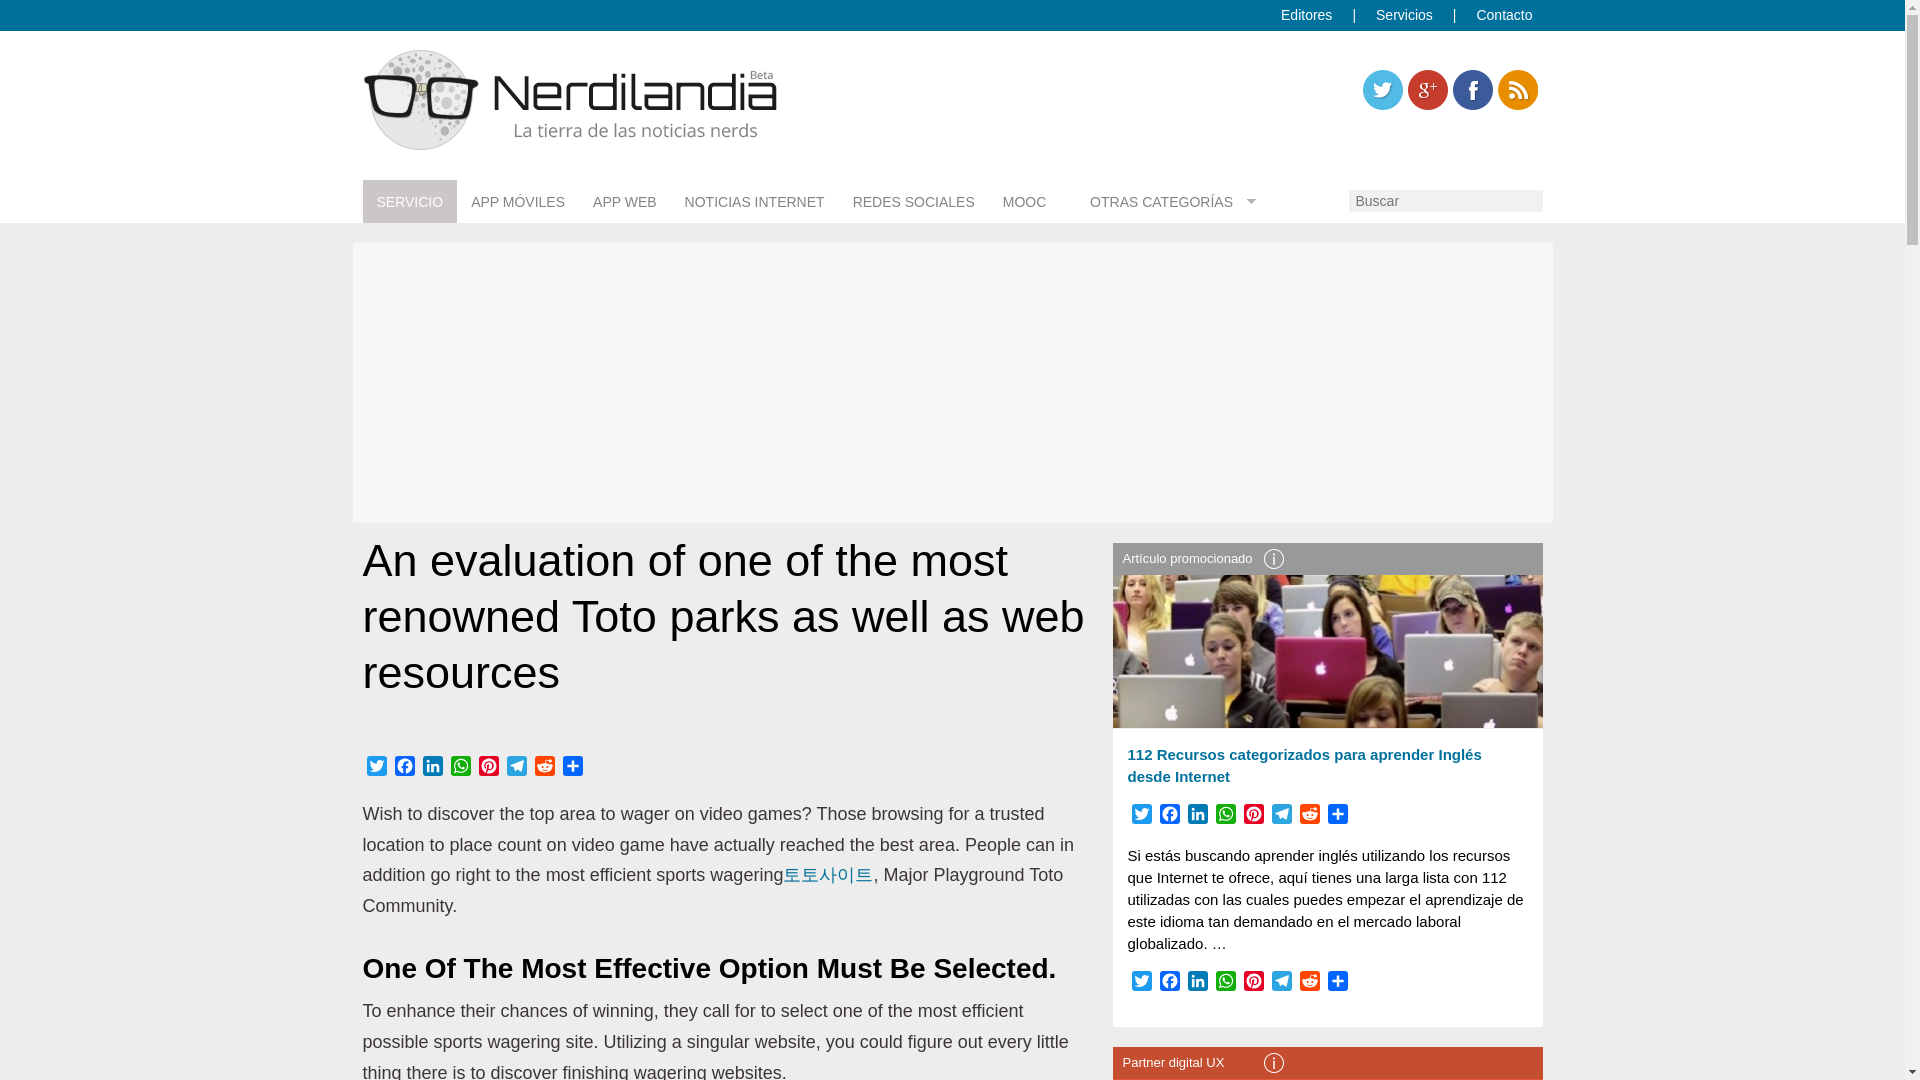 This screenshot has height=1080, width=1920. What do you see at coordinates (624, 202) in the screenshot?
I see `APP WEB` at bounding box center [624, 202].